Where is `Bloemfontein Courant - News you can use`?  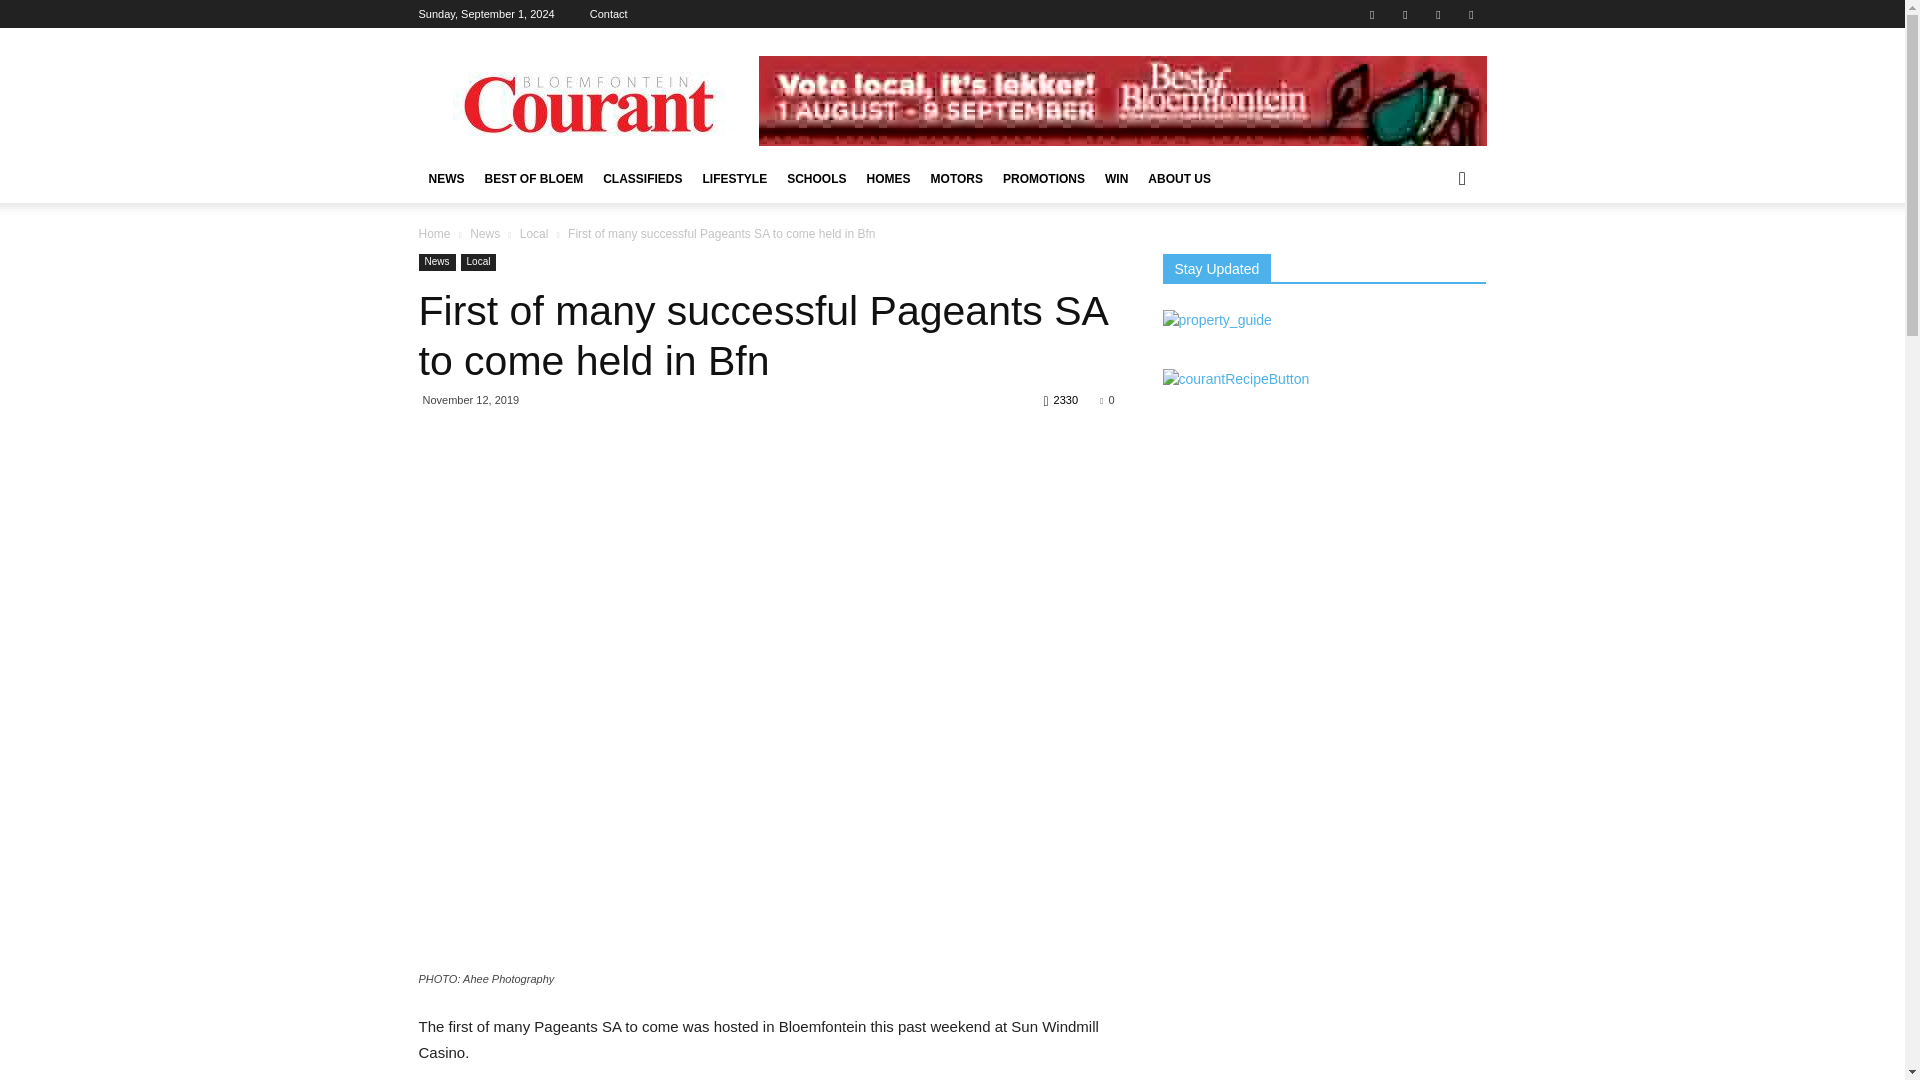 Bloemfontein Courant - News you can use is located at coordinates (587, 100).